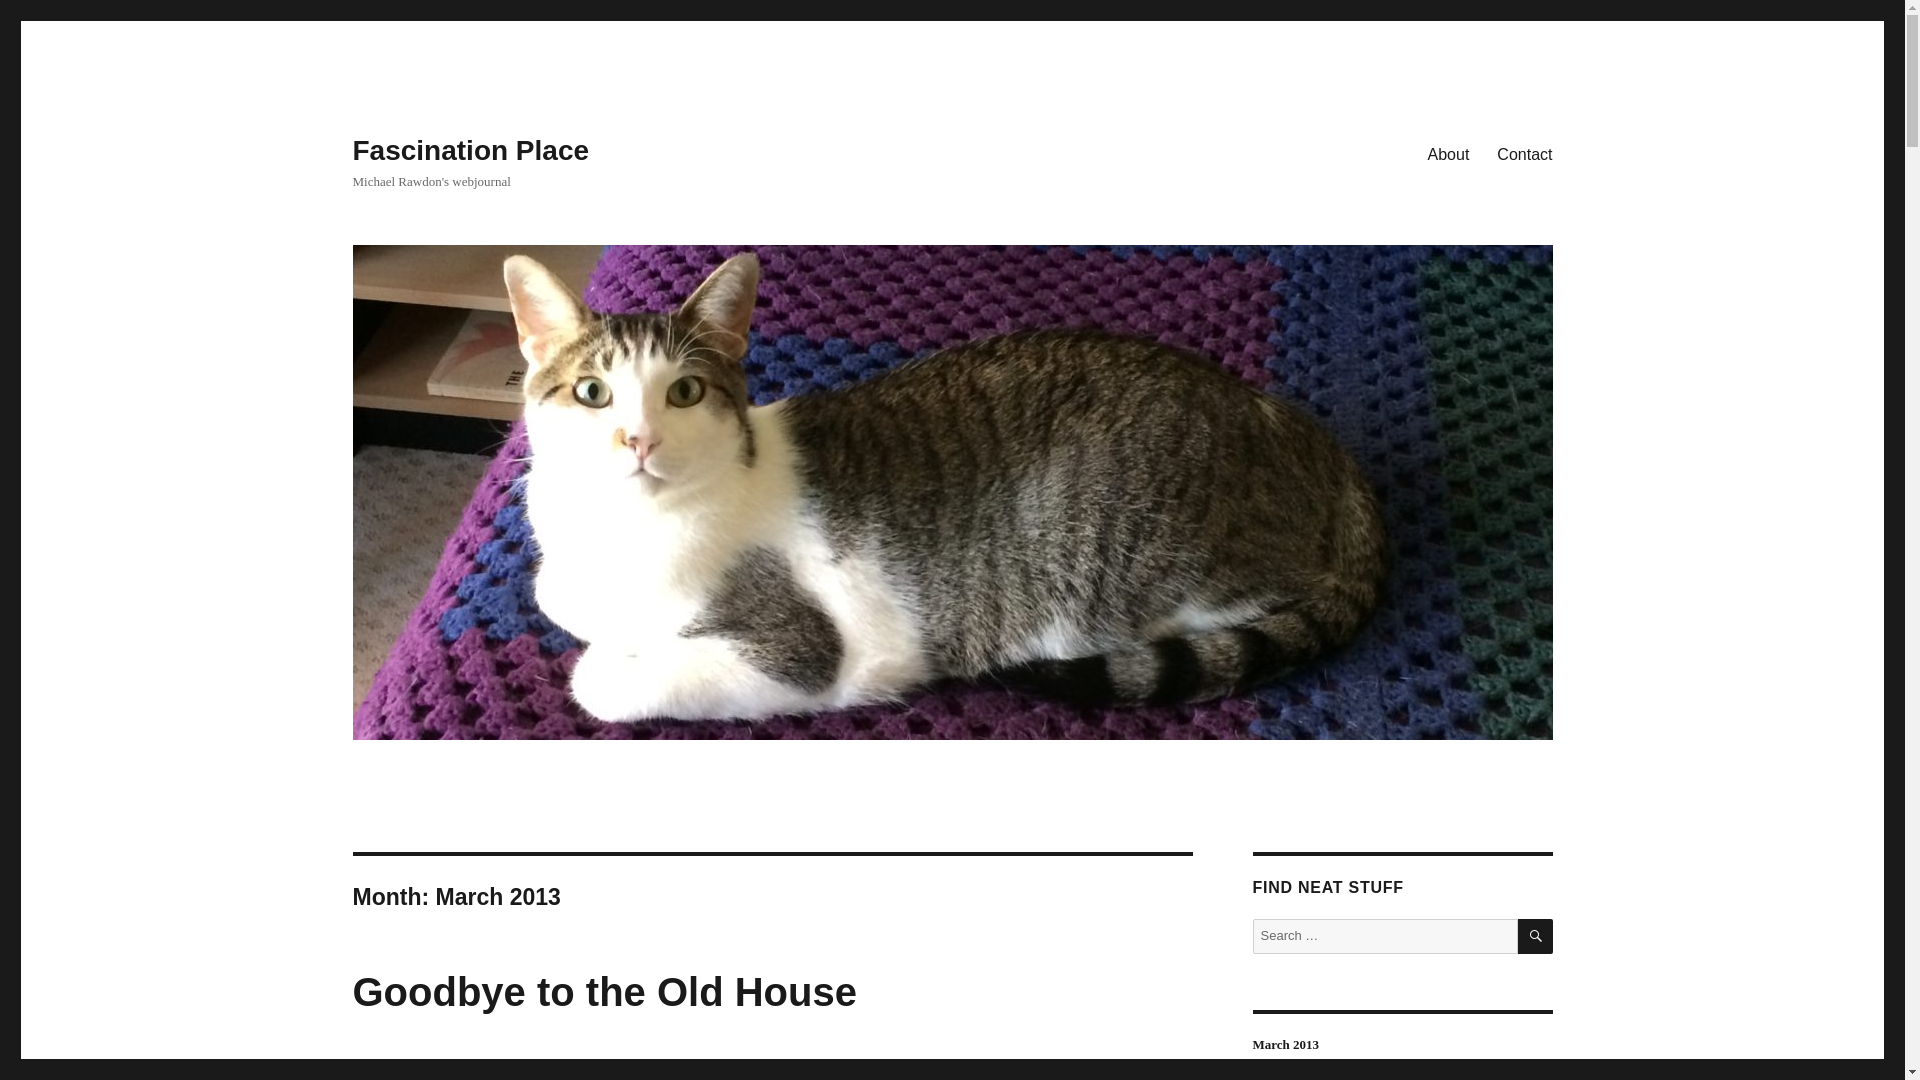 Image resolution: width=1920 pixels, height=1080 pixels. Describe the element at coordinates (1448, 153) in the screenshot. I see `About` at that location.